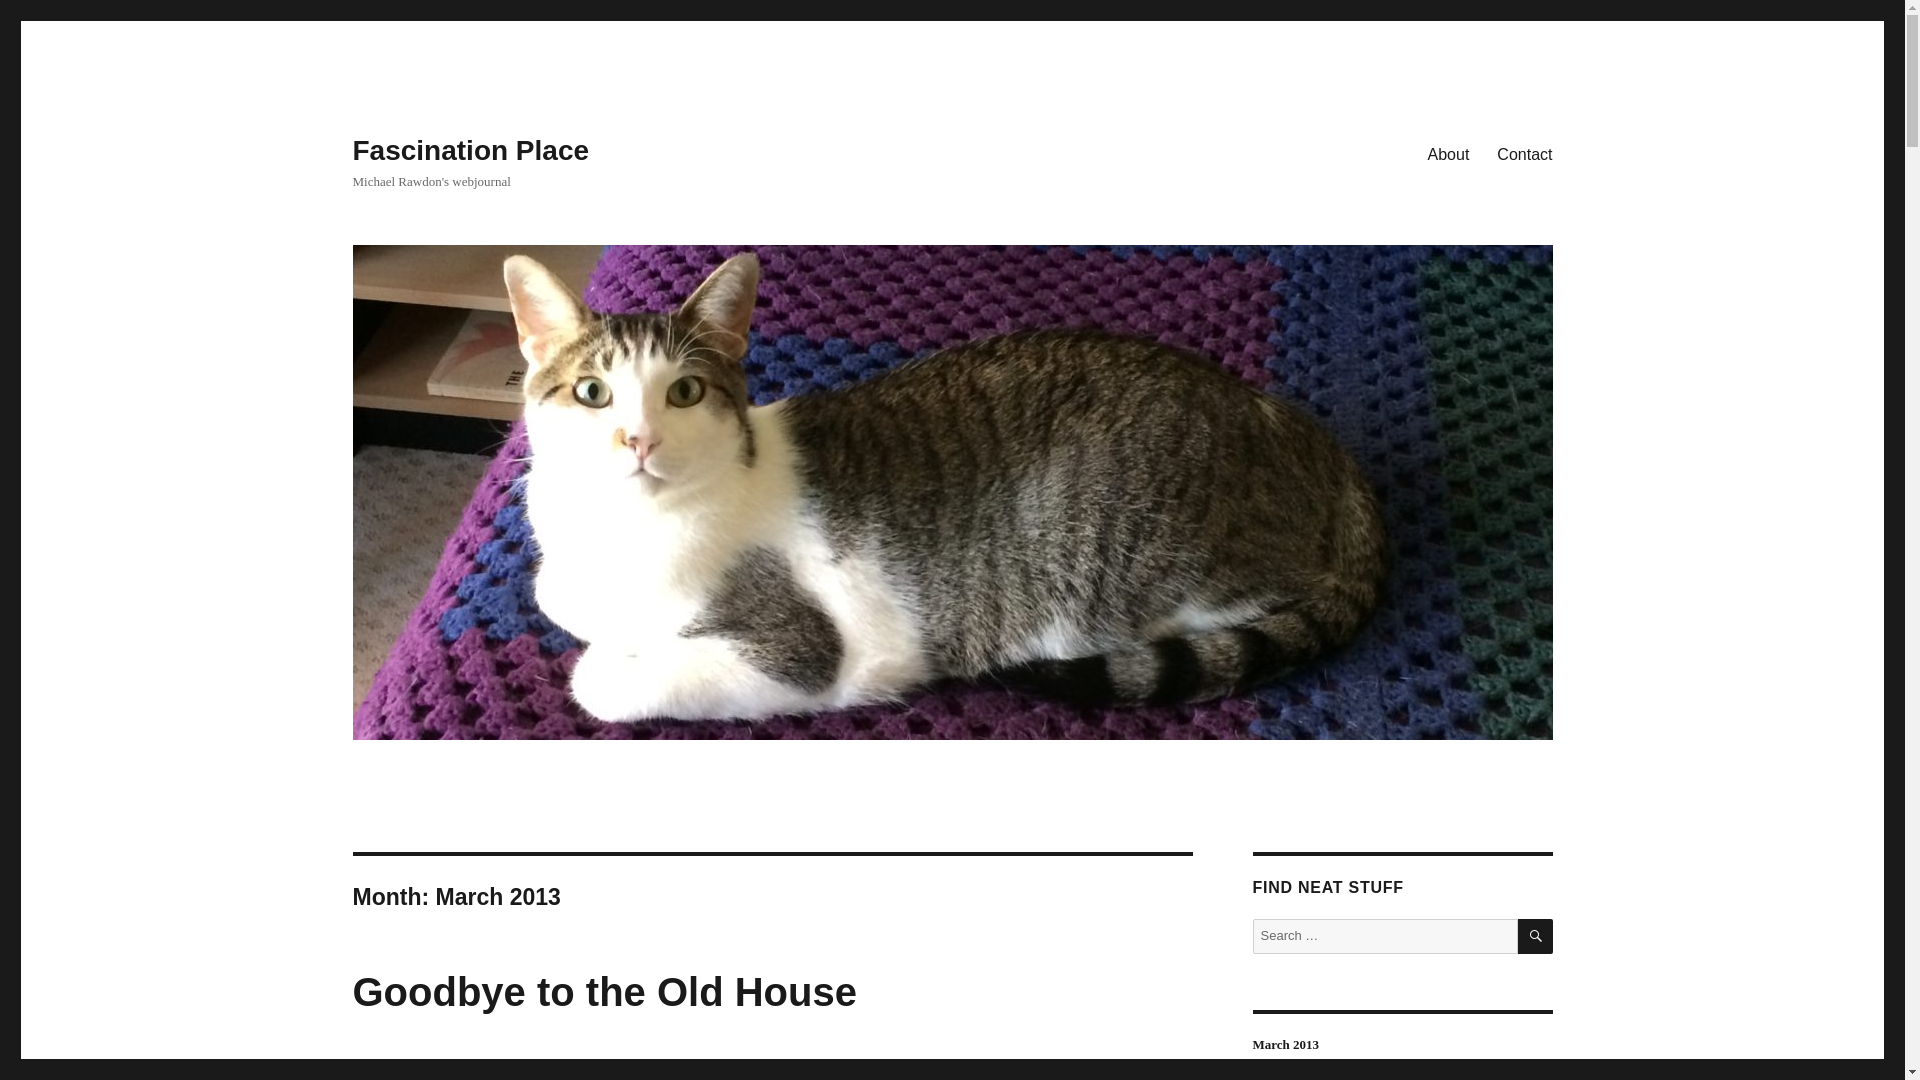 Image resolution: width=1920 pixels, height=1080 pixels. Describe the element at coordinates (1448, 153) in the screenshot. I see `About` at that location.